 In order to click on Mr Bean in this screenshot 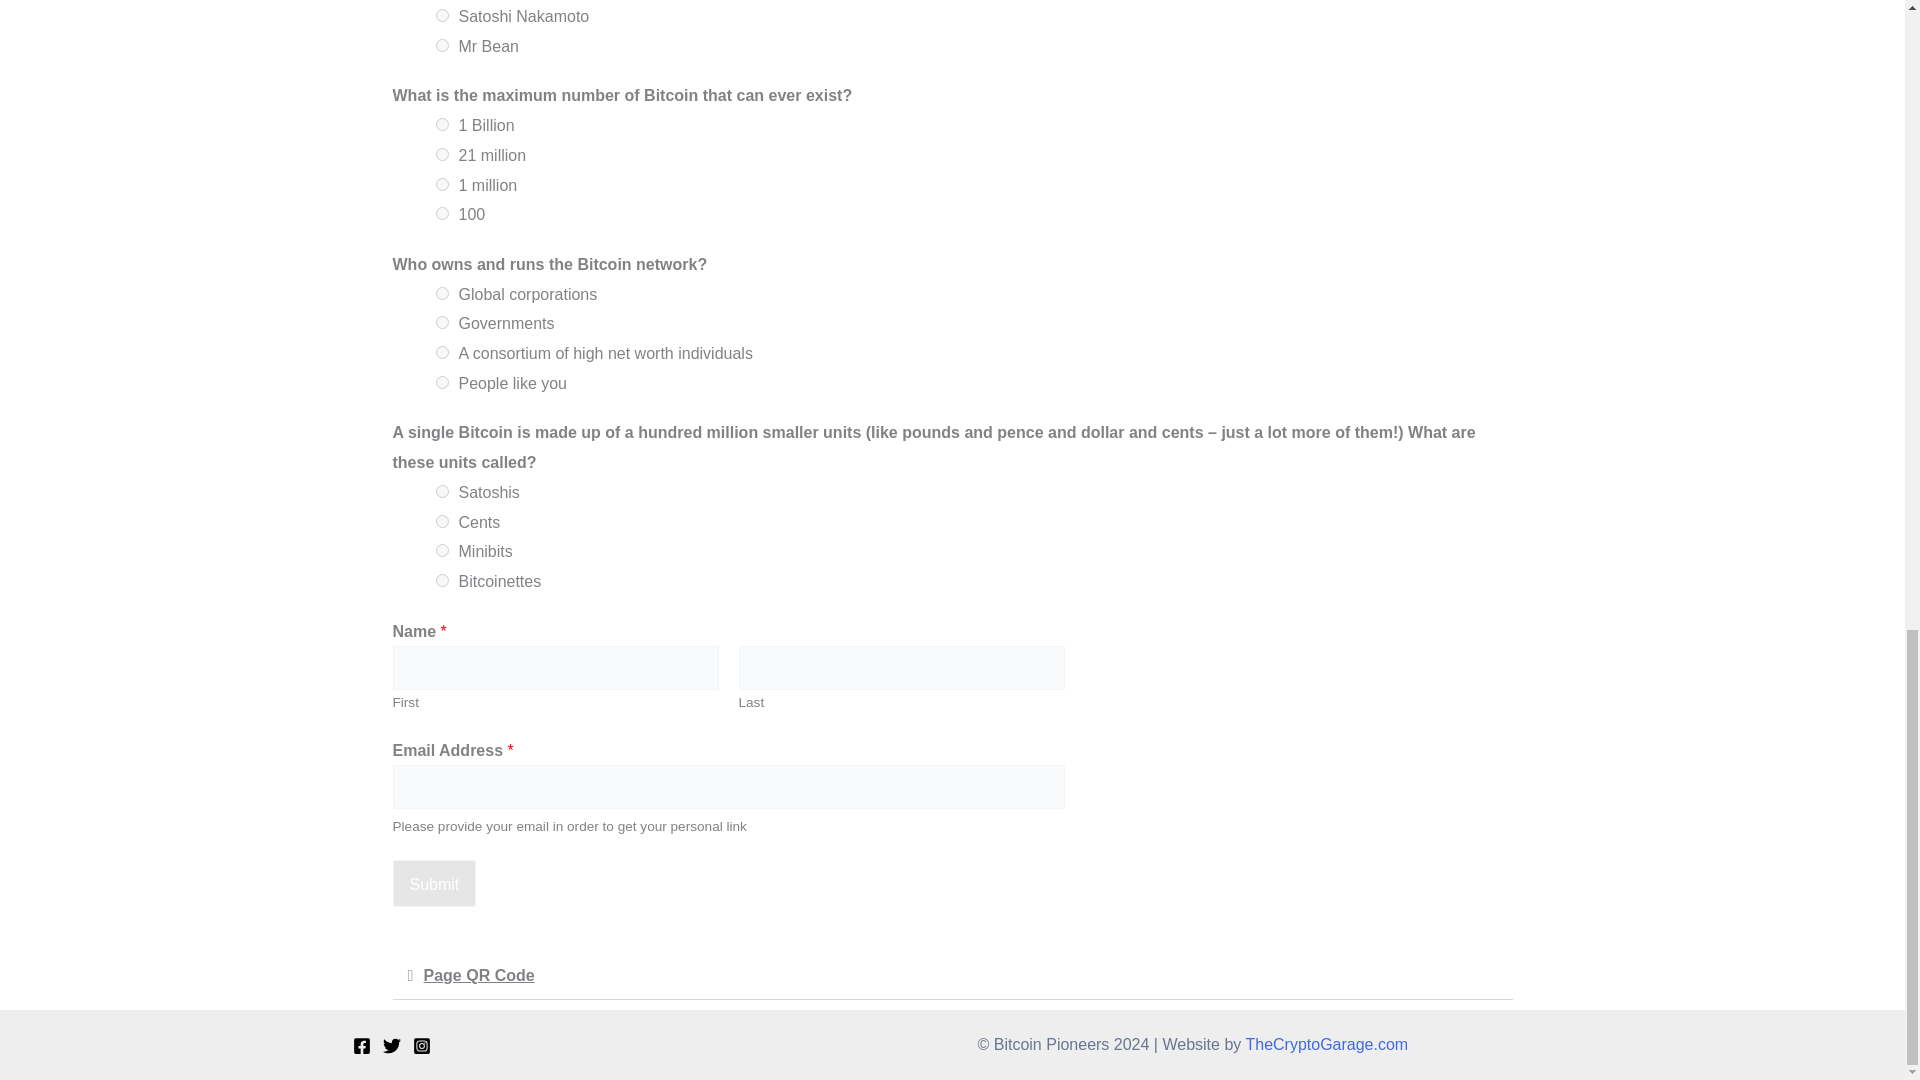, I will do `click(442, 44)`.